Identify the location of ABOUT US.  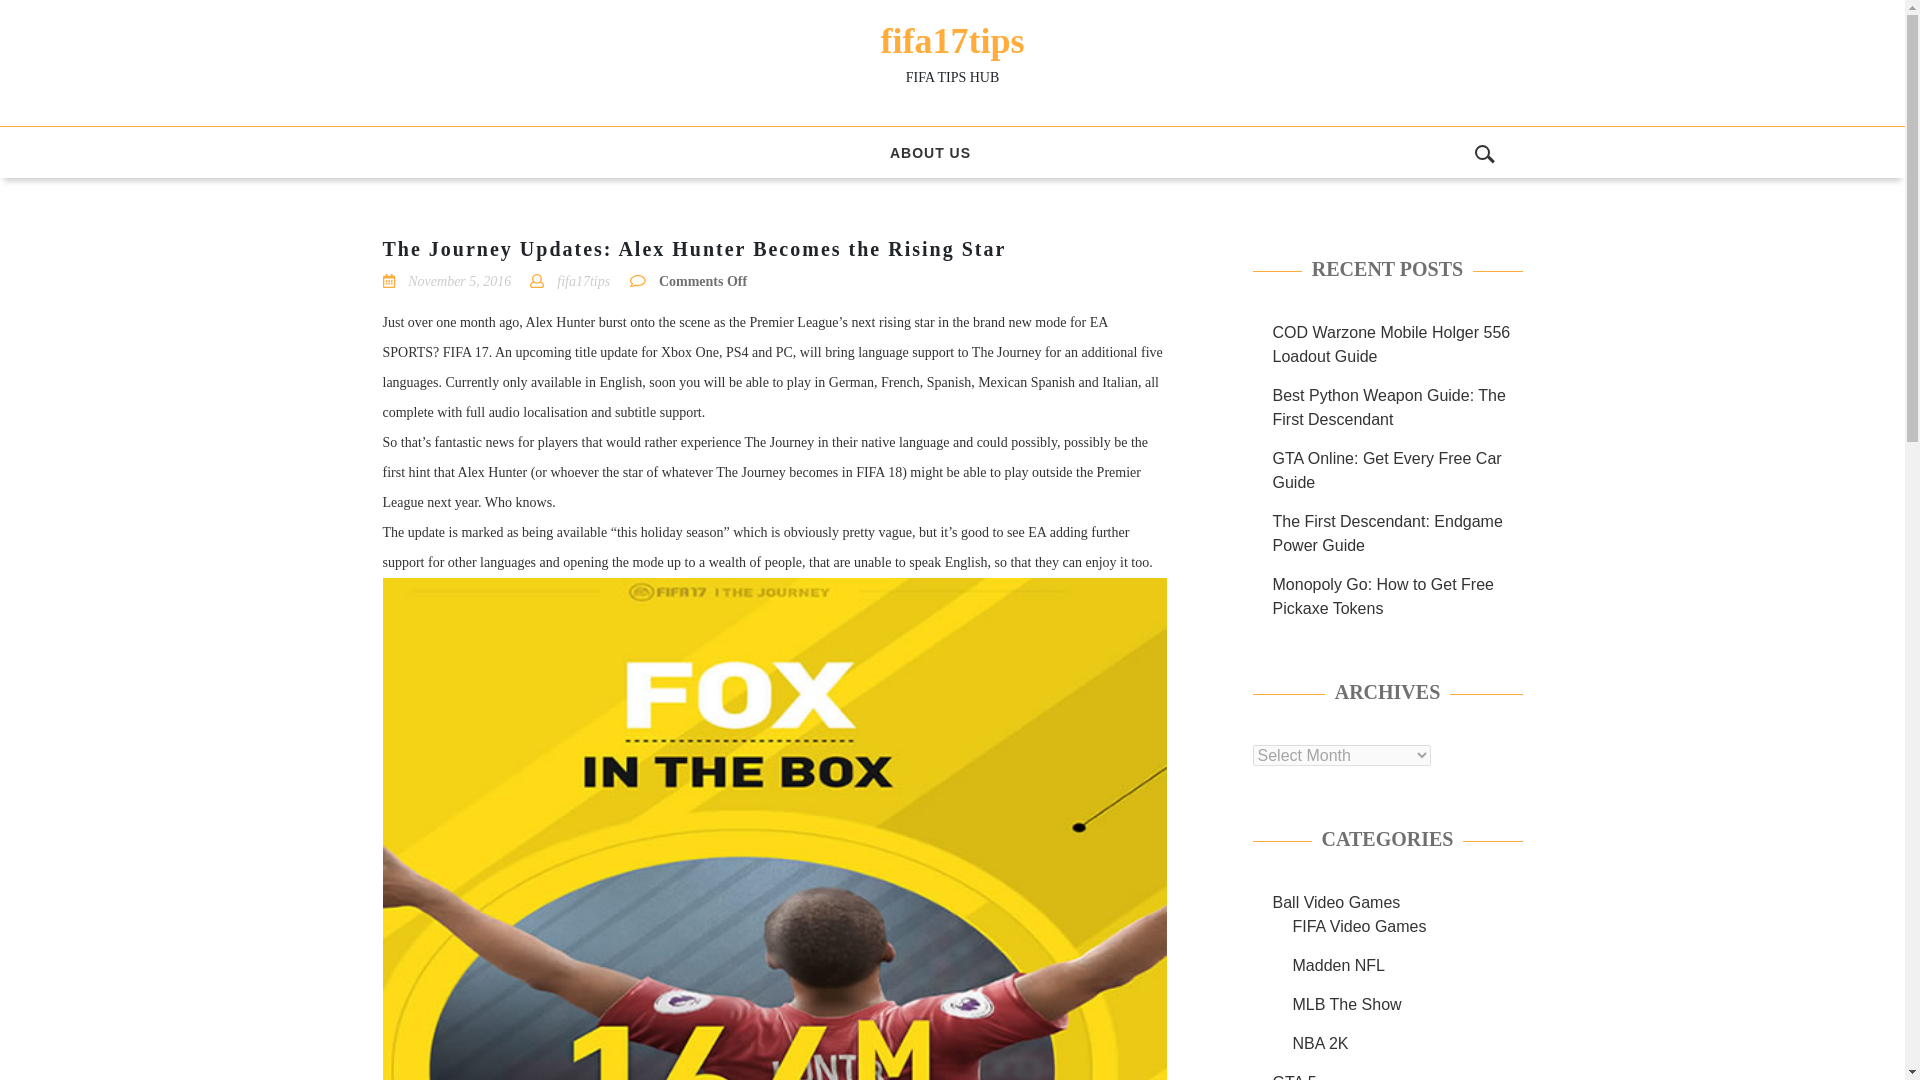
(930, 152).